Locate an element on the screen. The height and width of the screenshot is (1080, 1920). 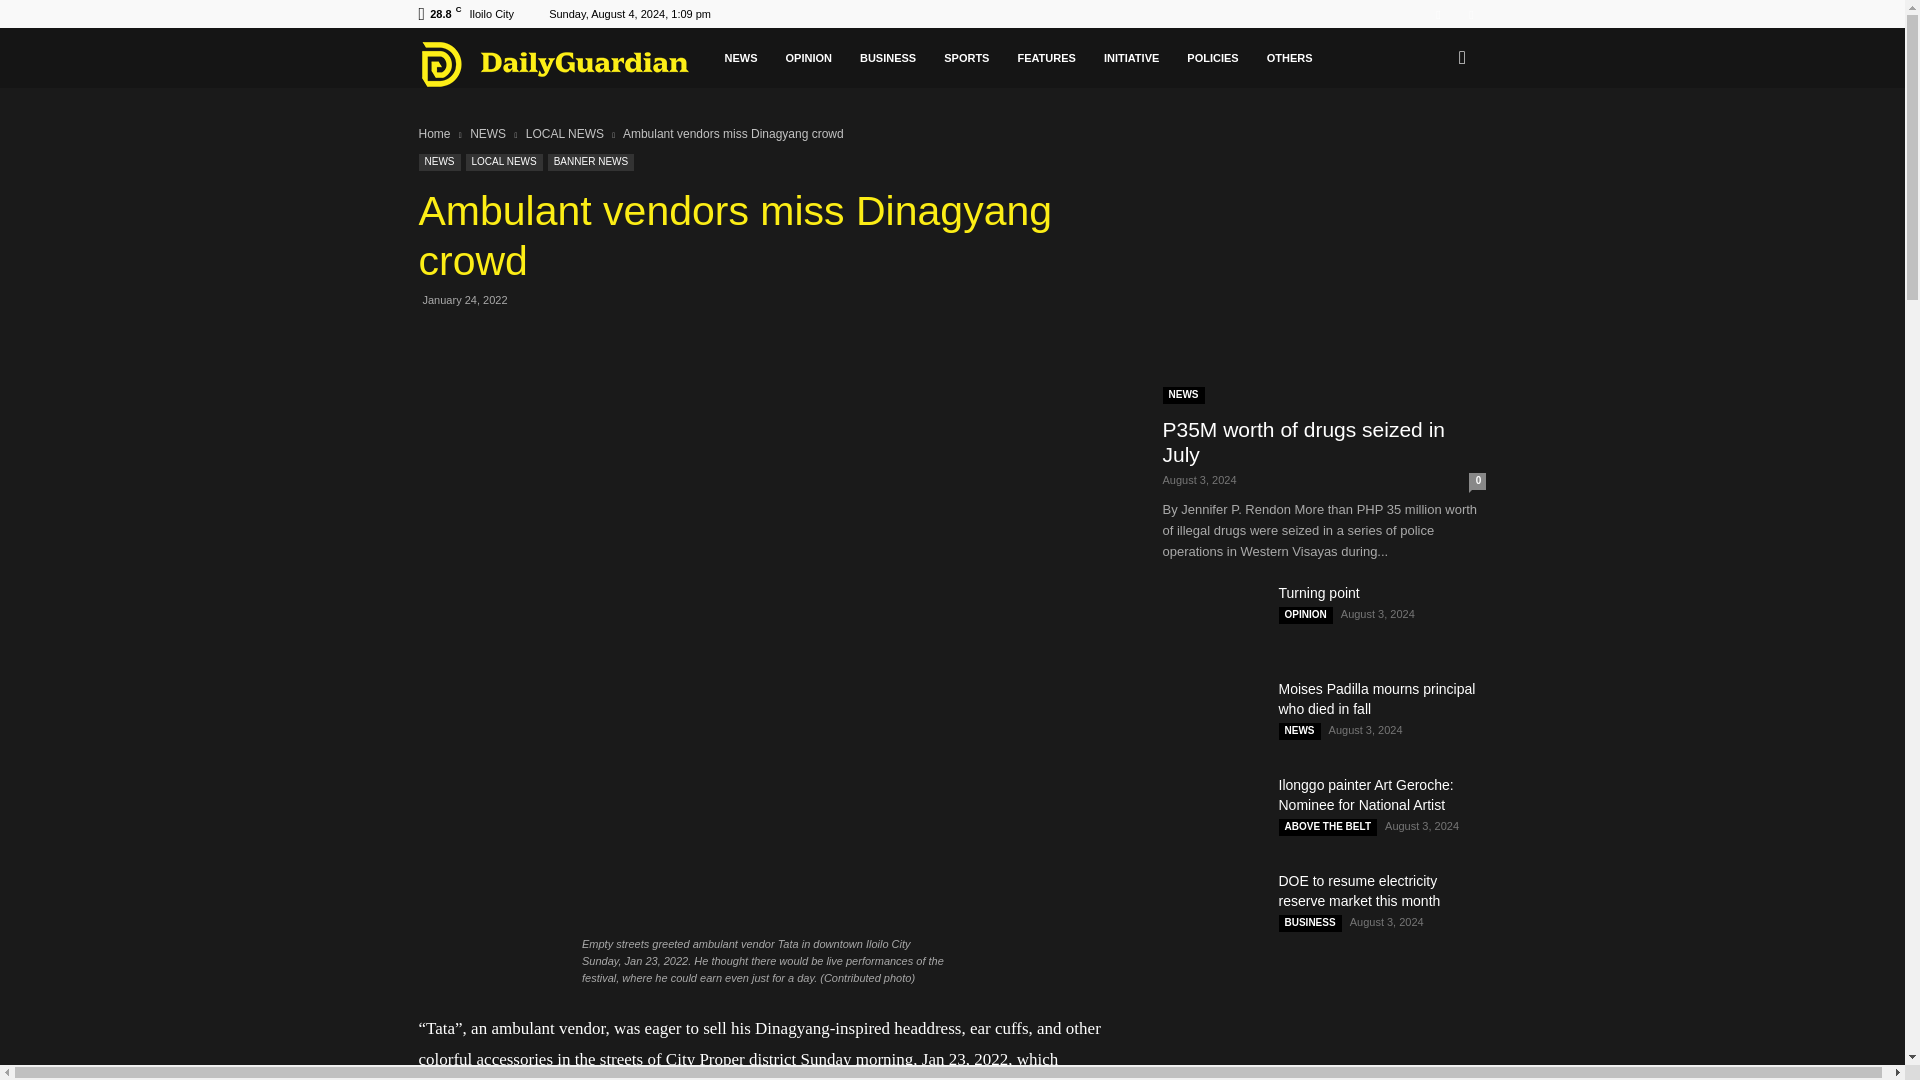
We write, you decide. is located at coordinates (554, 63).